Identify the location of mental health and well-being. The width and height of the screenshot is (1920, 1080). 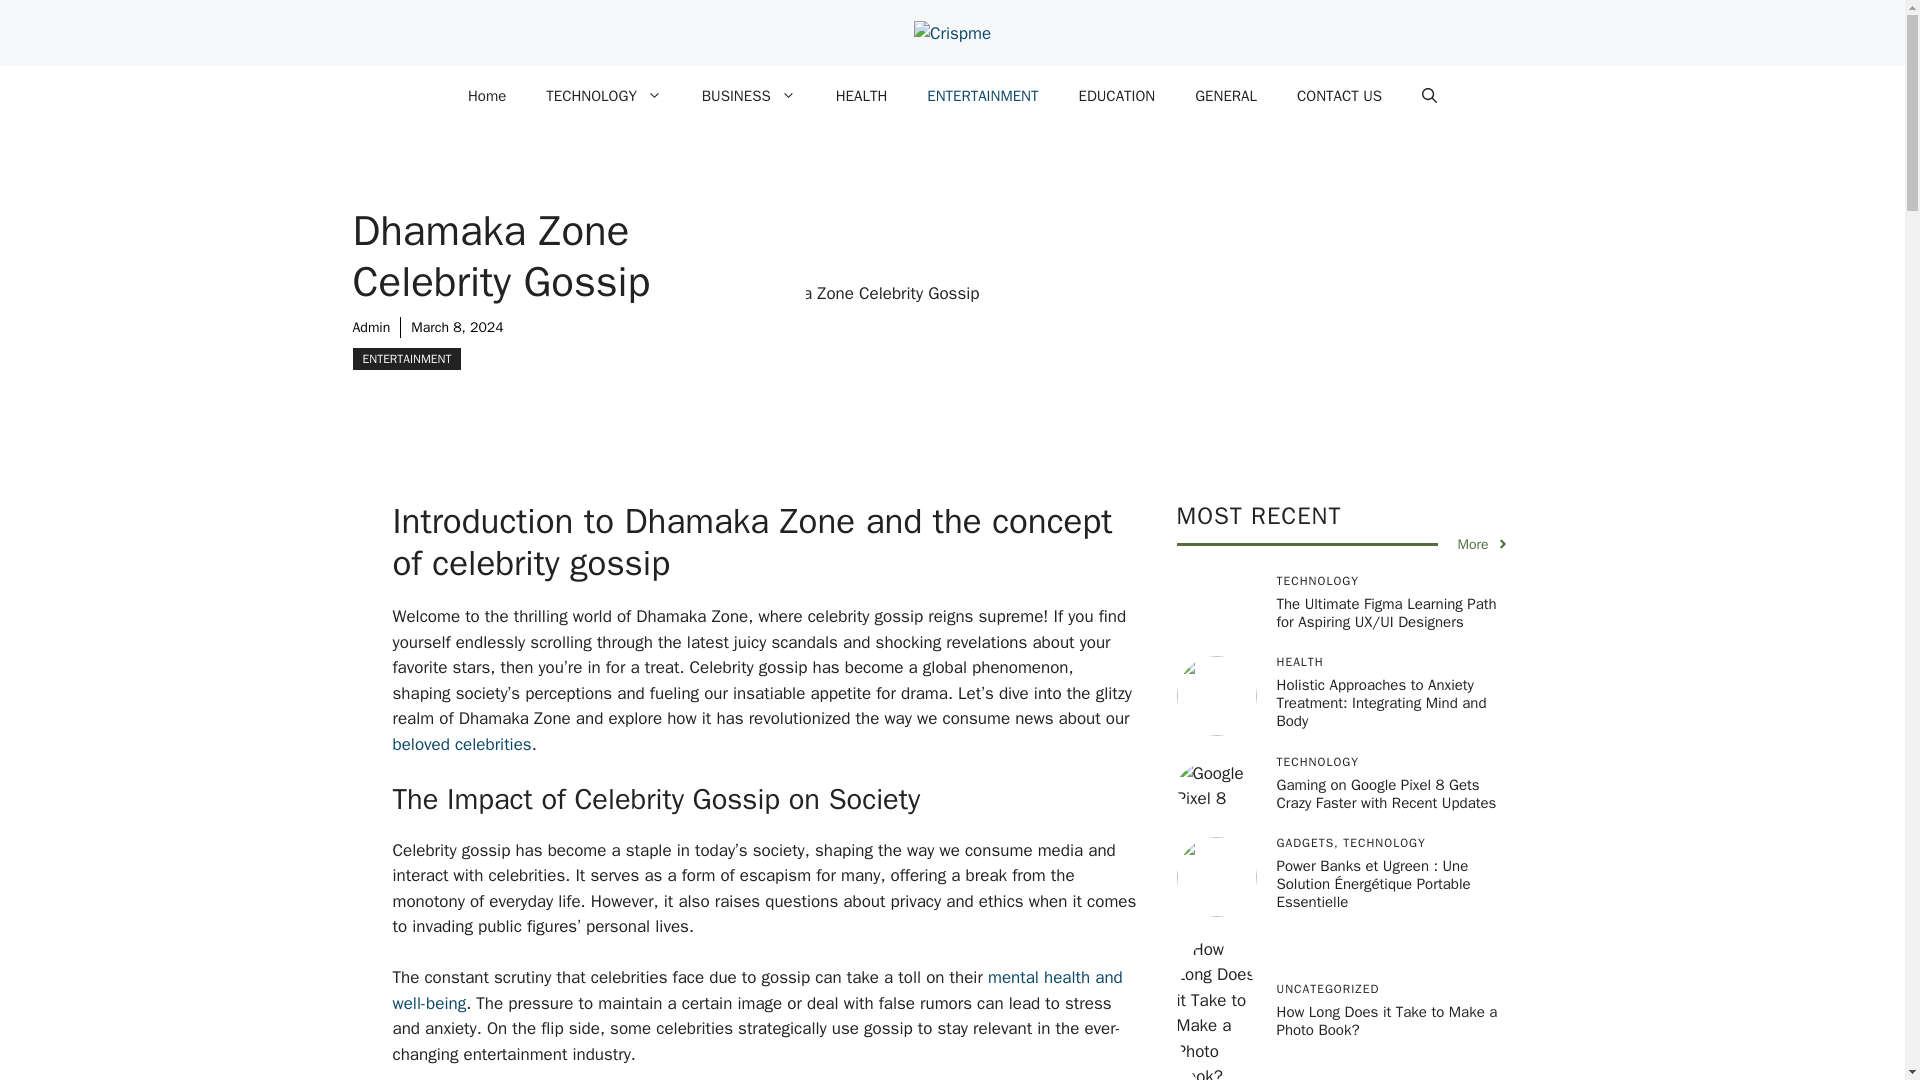
(756, 990).